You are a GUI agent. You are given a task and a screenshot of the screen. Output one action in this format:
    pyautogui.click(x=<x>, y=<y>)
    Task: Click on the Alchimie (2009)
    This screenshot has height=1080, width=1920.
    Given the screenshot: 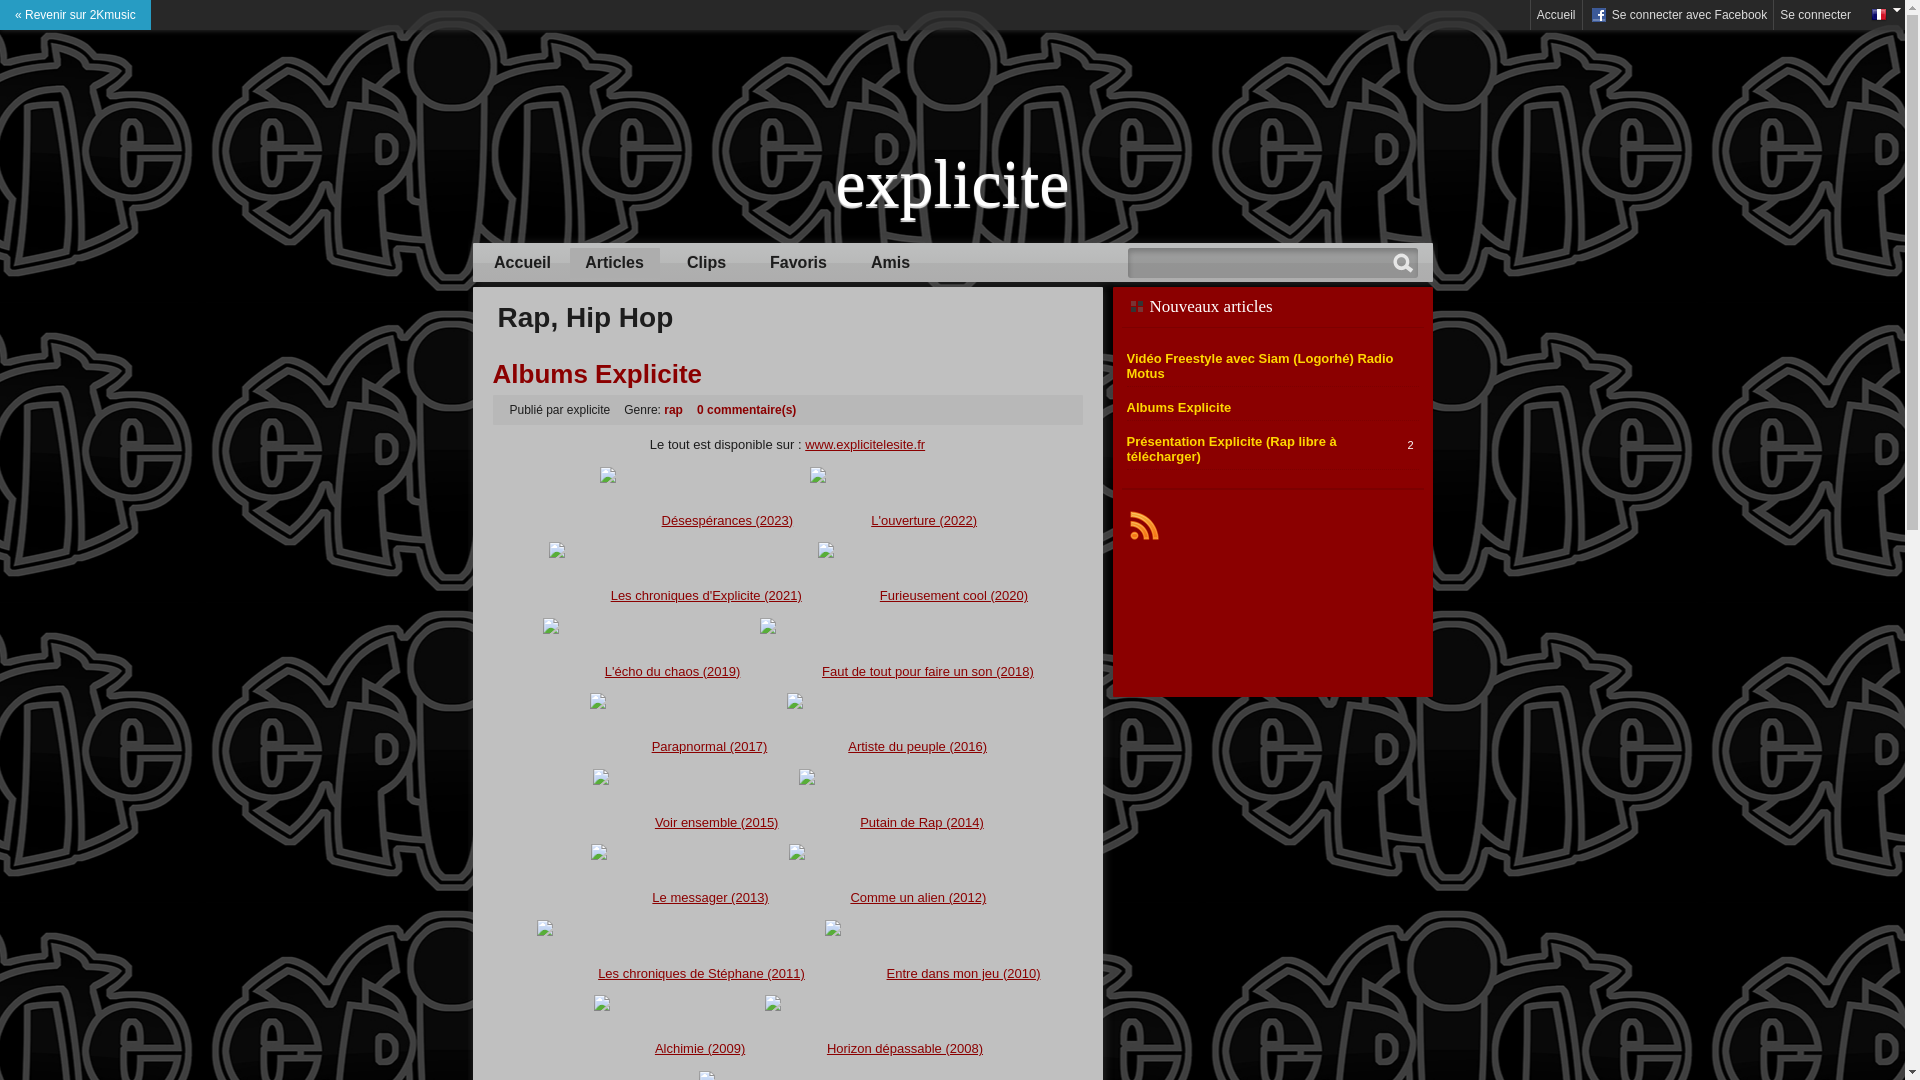 What is the action you would take?
    pyautogui.click(x=700, y=1048)
    